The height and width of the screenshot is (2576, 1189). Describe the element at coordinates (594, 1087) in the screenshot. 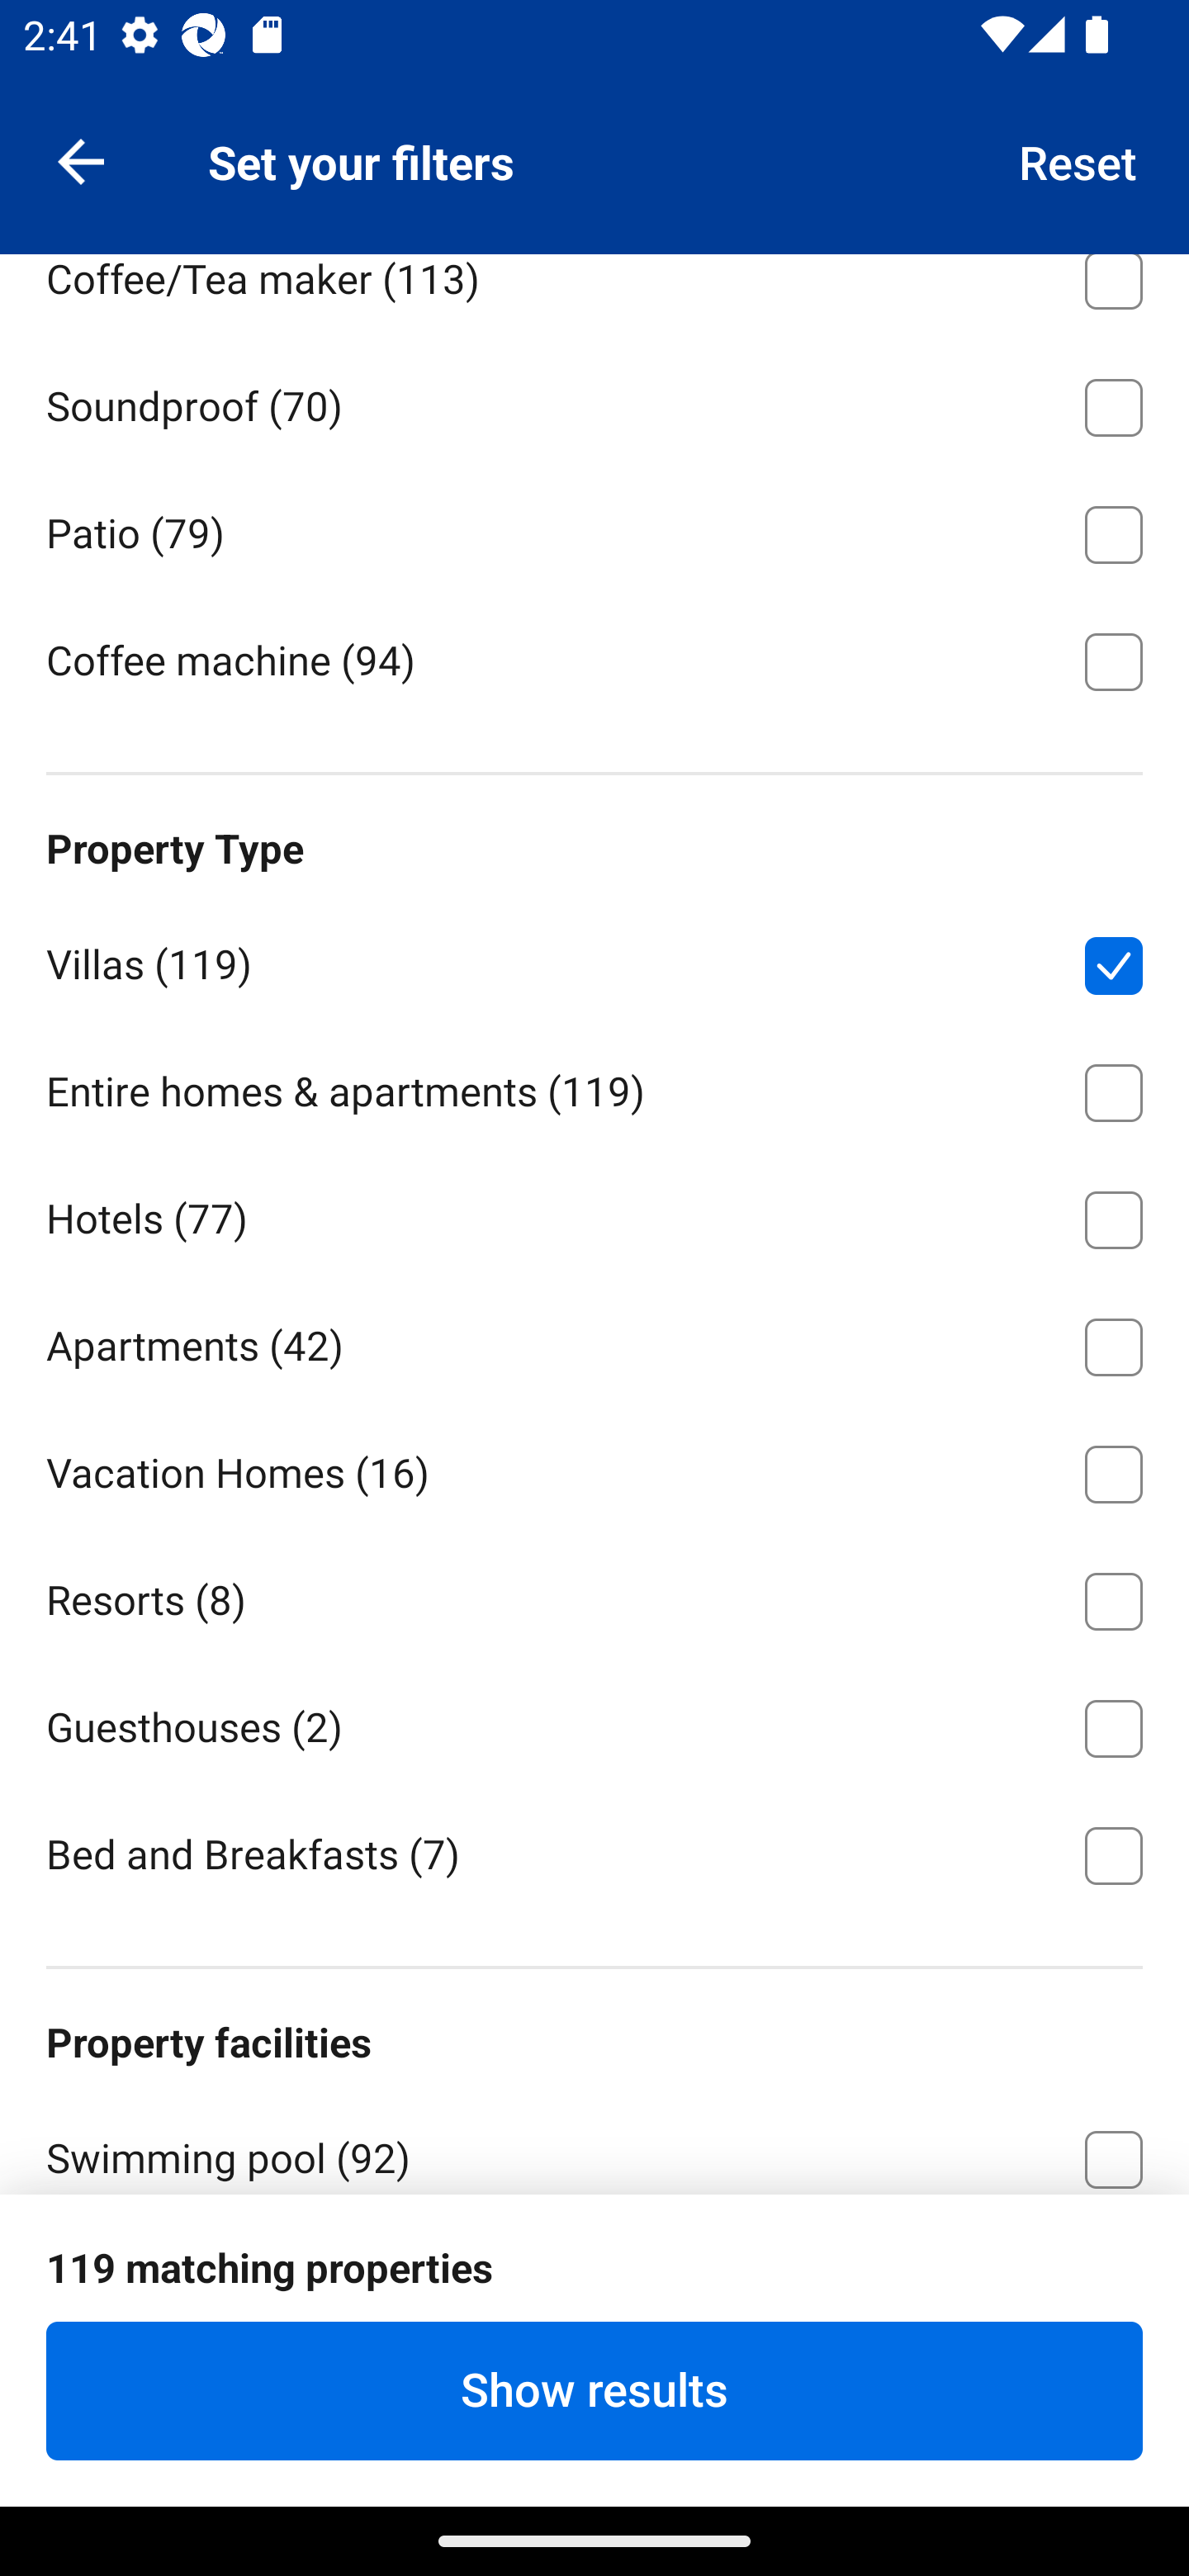

I see `Entire homes & apartments ⁦(119)` at that location.